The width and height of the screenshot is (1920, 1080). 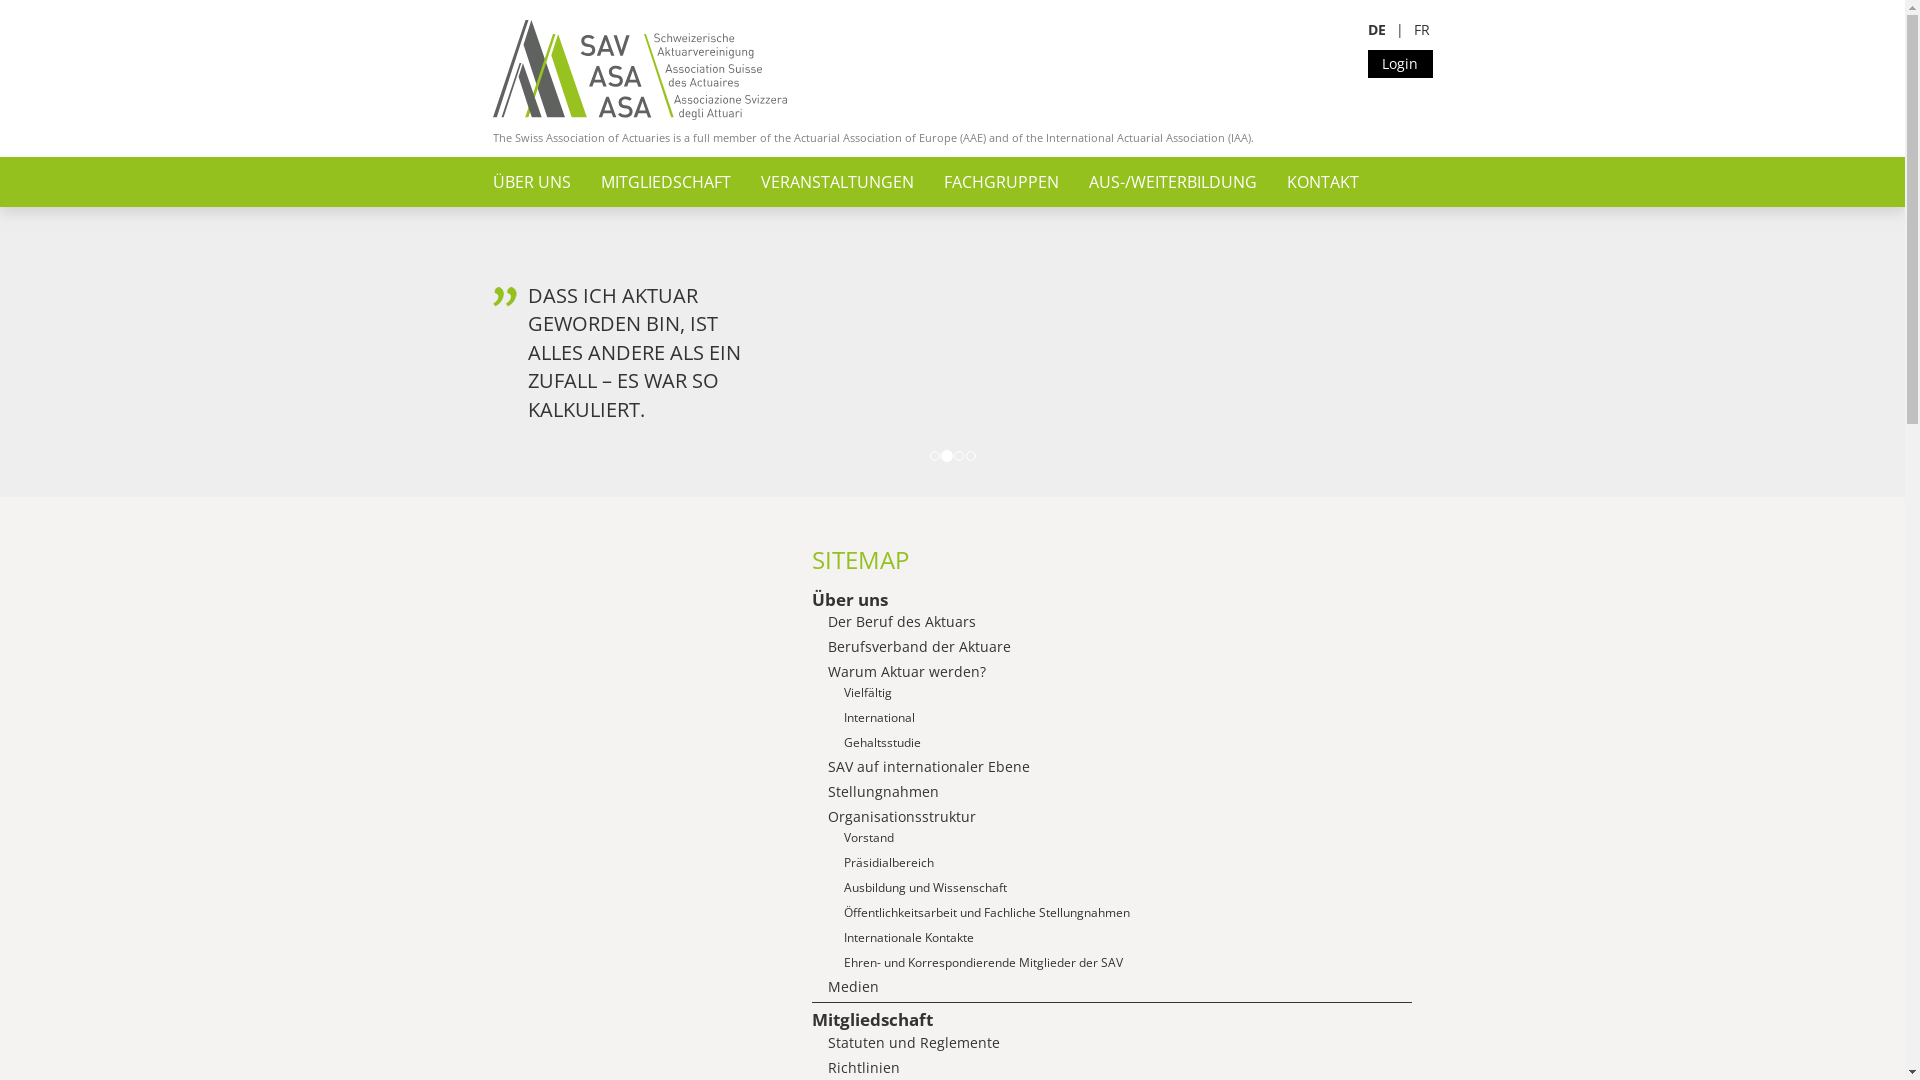 I want to click on DE, so click(x=1377, y=29).